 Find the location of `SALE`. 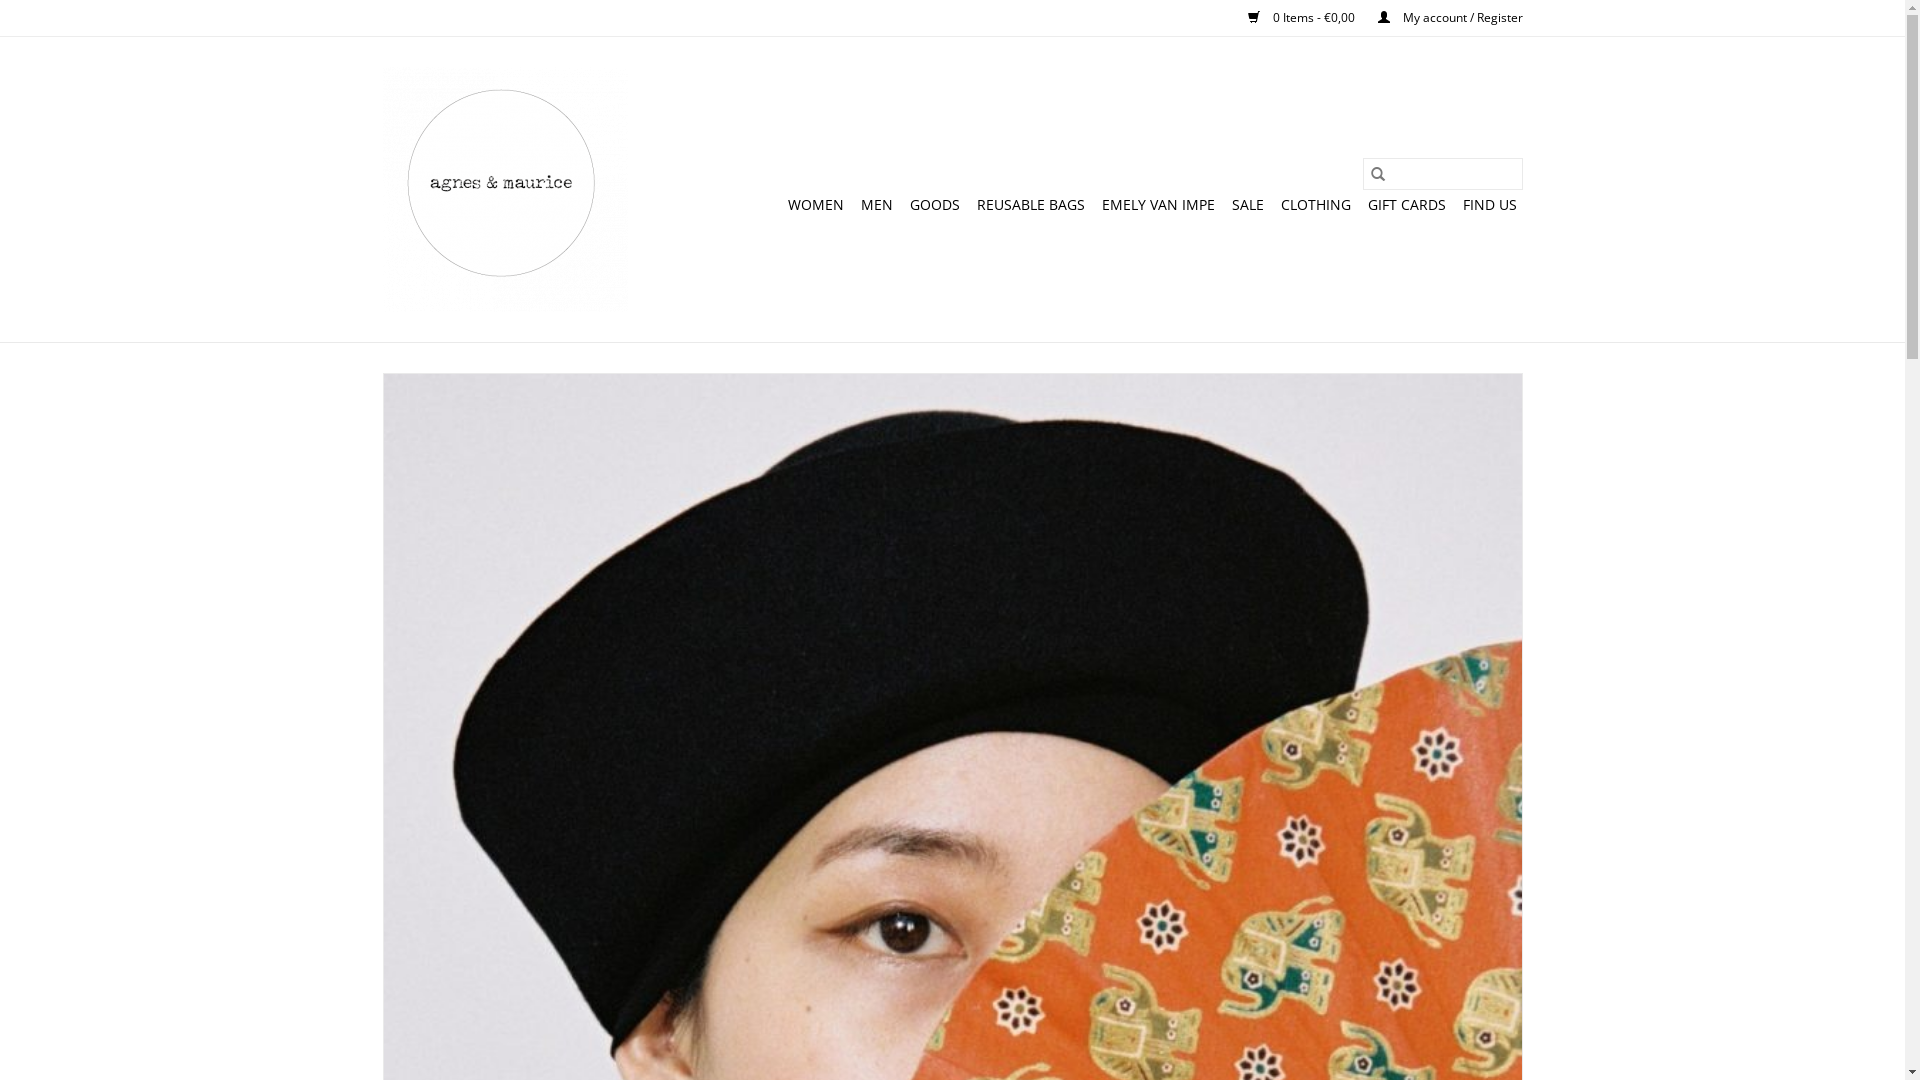

SALE is located at coordinates (1248, 205).